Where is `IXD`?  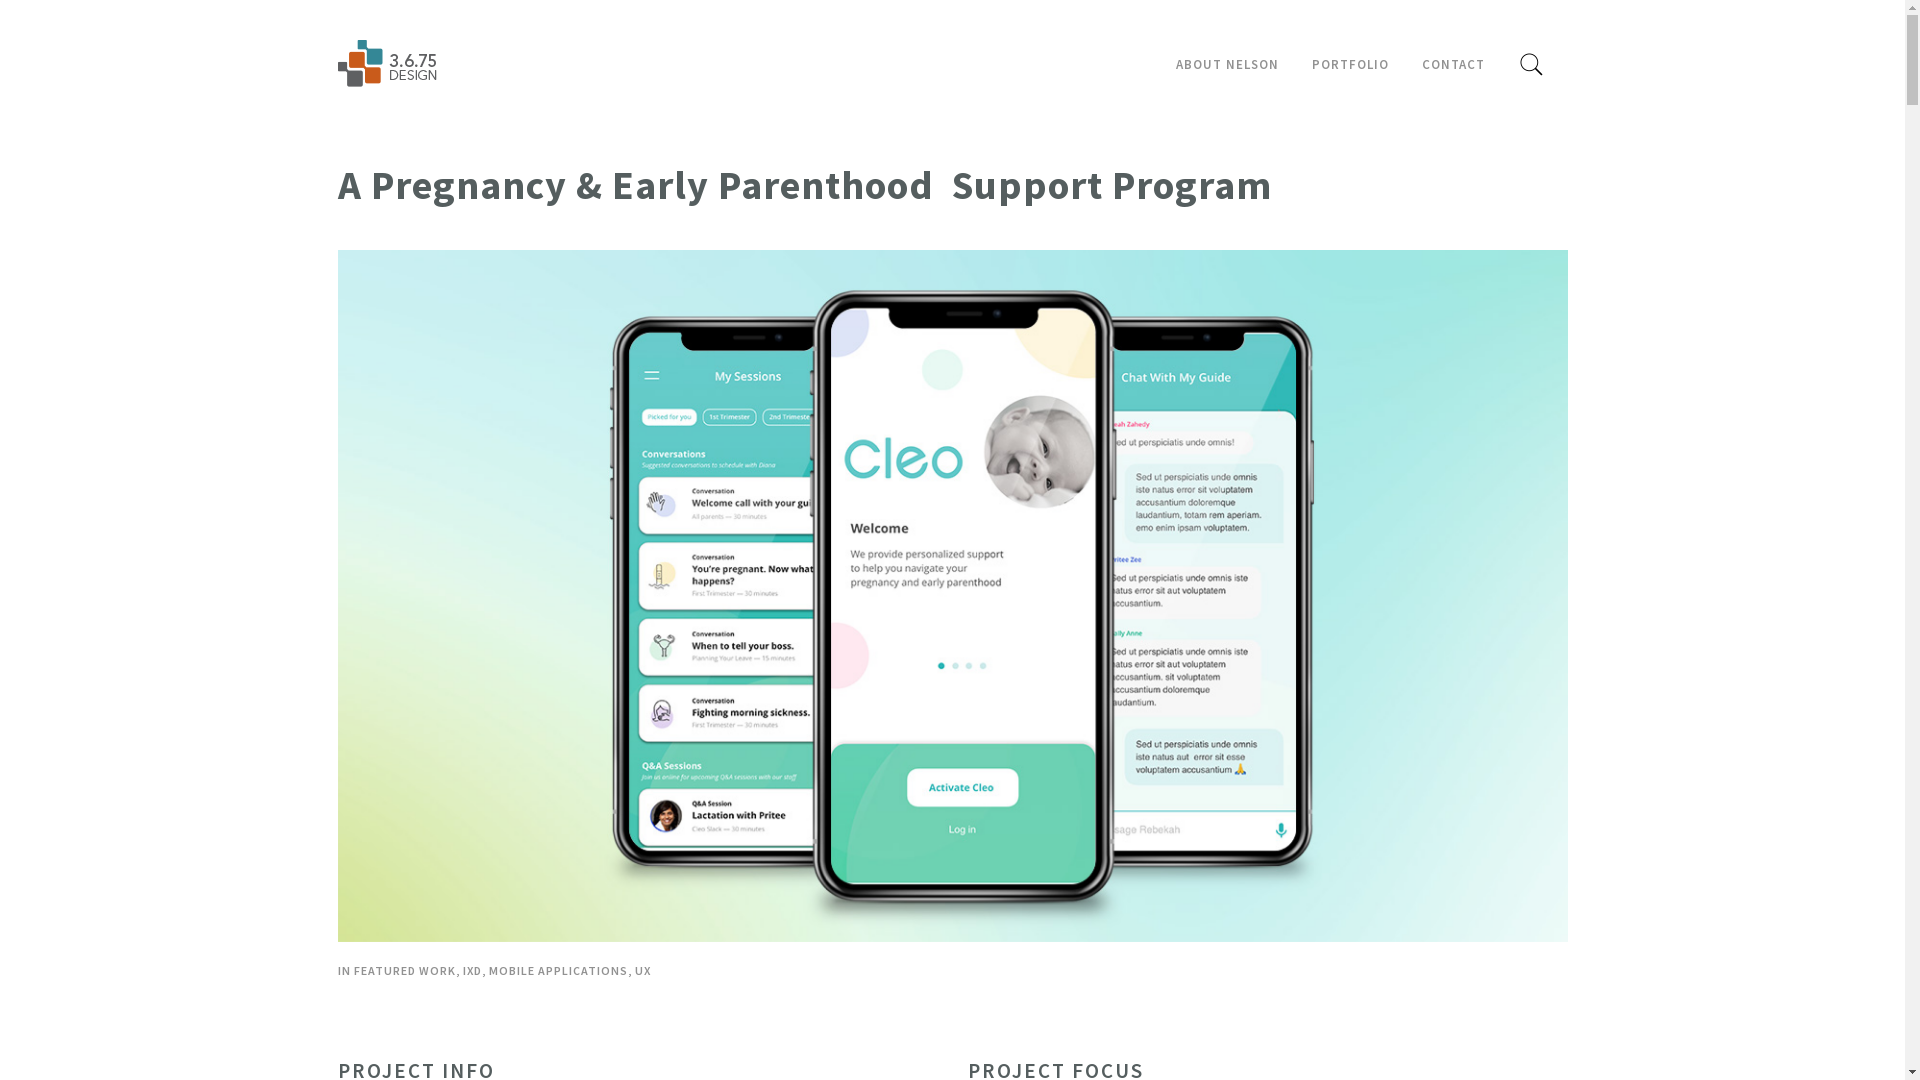 IXD is located at coordinates (472, 970).